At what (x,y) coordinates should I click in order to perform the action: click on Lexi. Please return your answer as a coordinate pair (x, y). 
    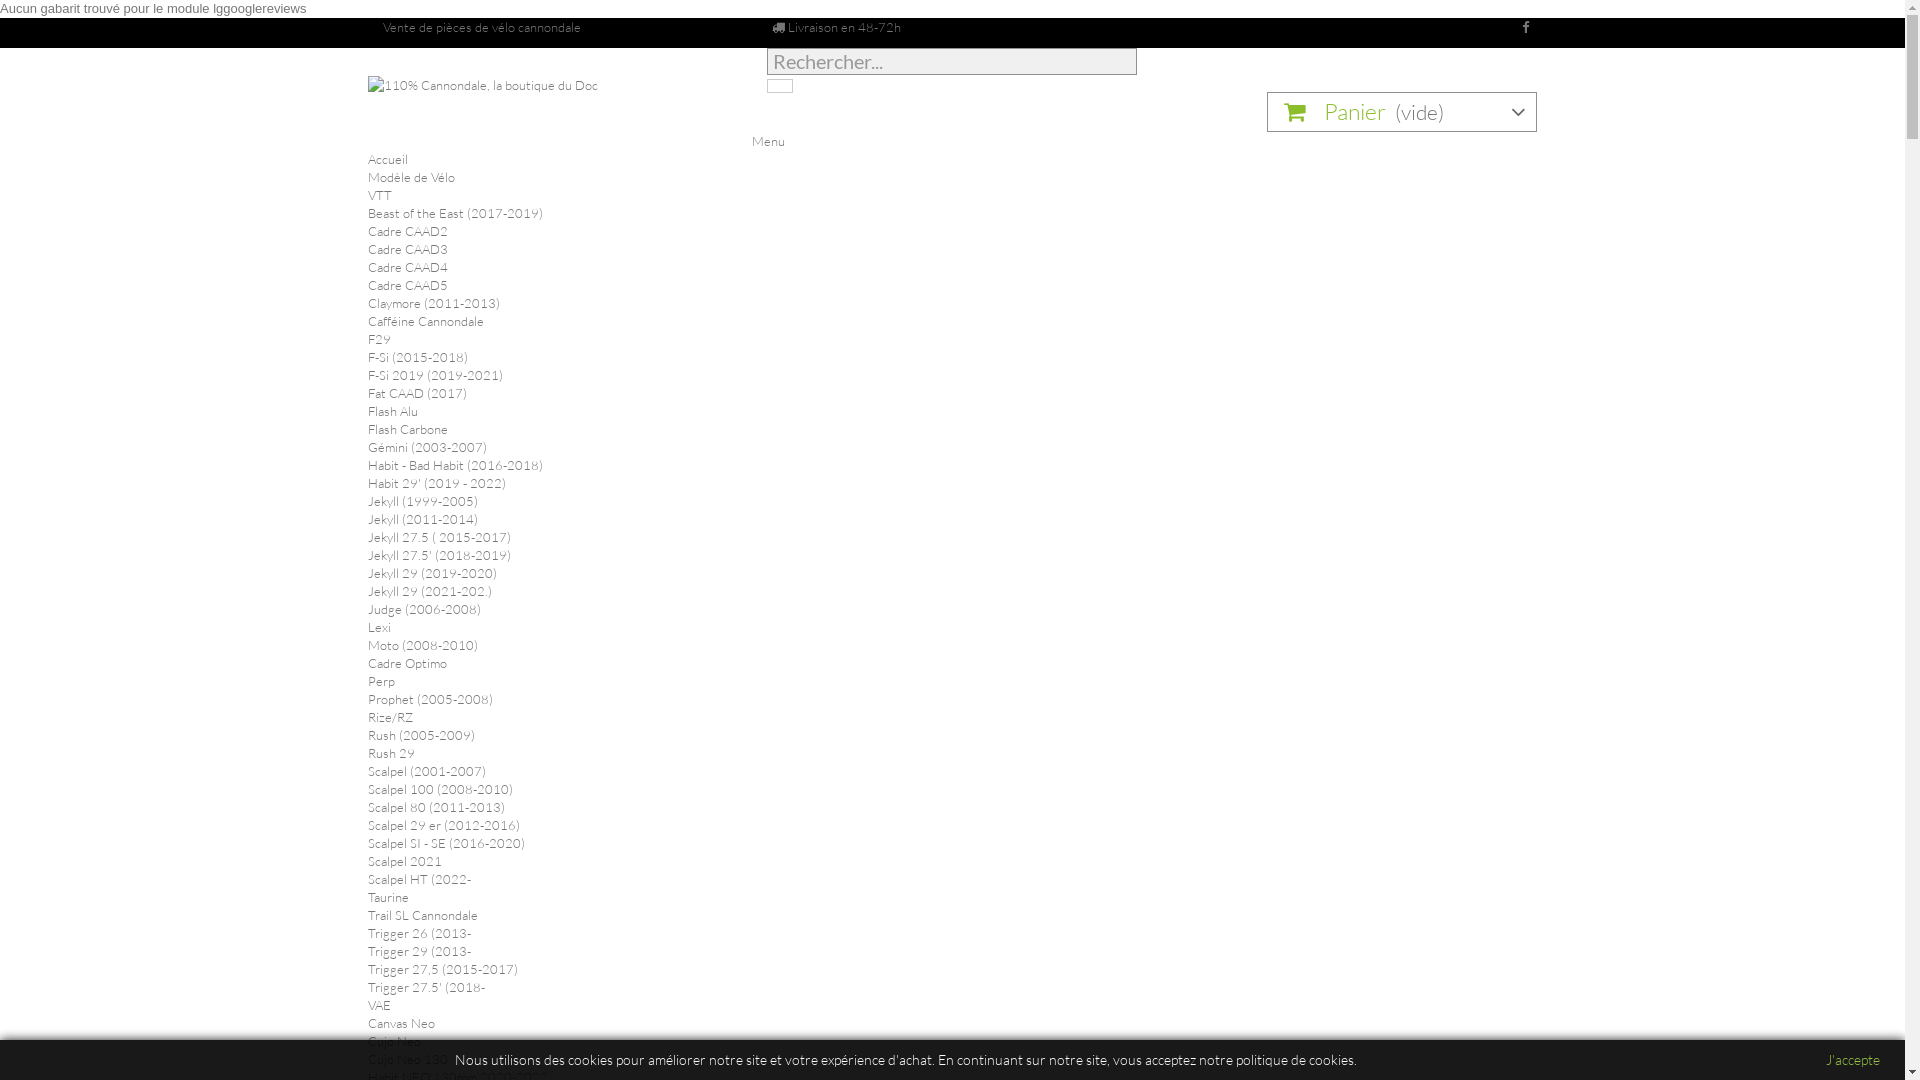
    Looking at the image, I should click on (380, 626).